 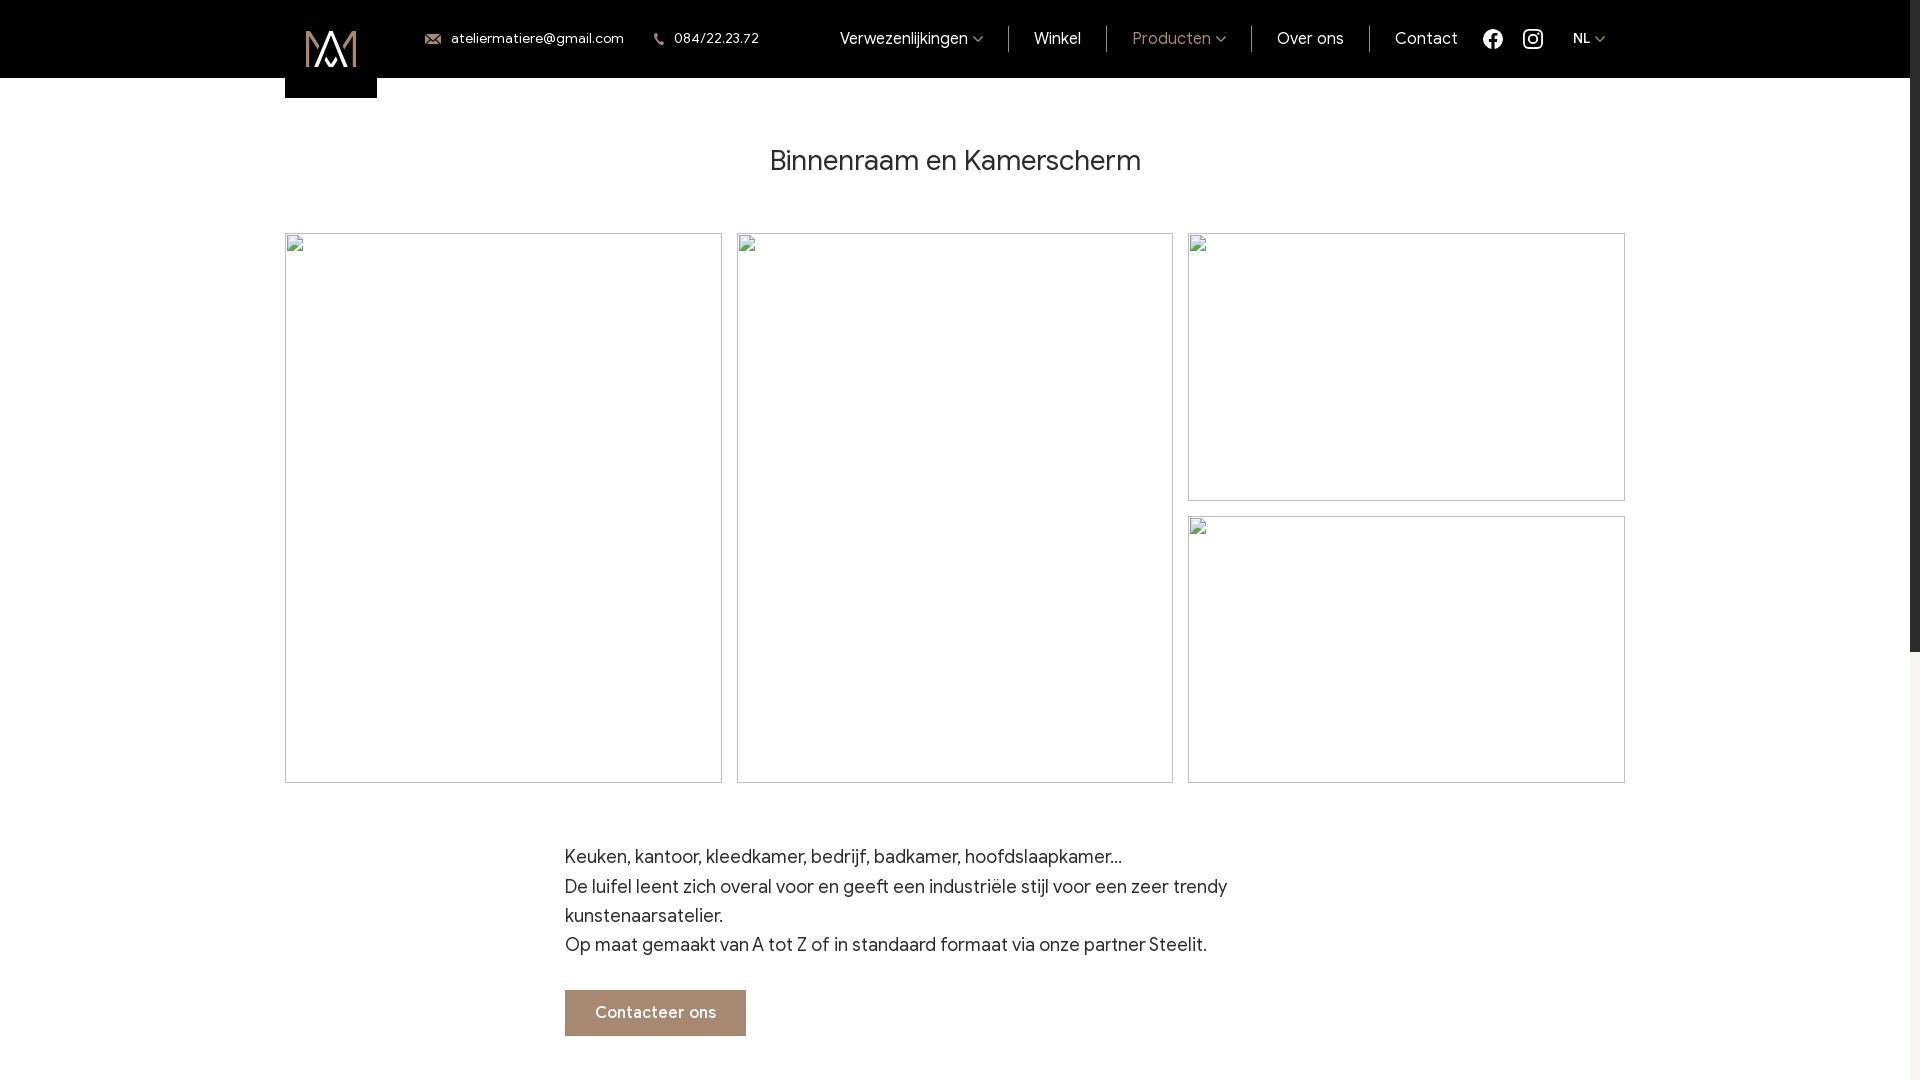 I want to click on Facebook, so click(x=1493, y=39).